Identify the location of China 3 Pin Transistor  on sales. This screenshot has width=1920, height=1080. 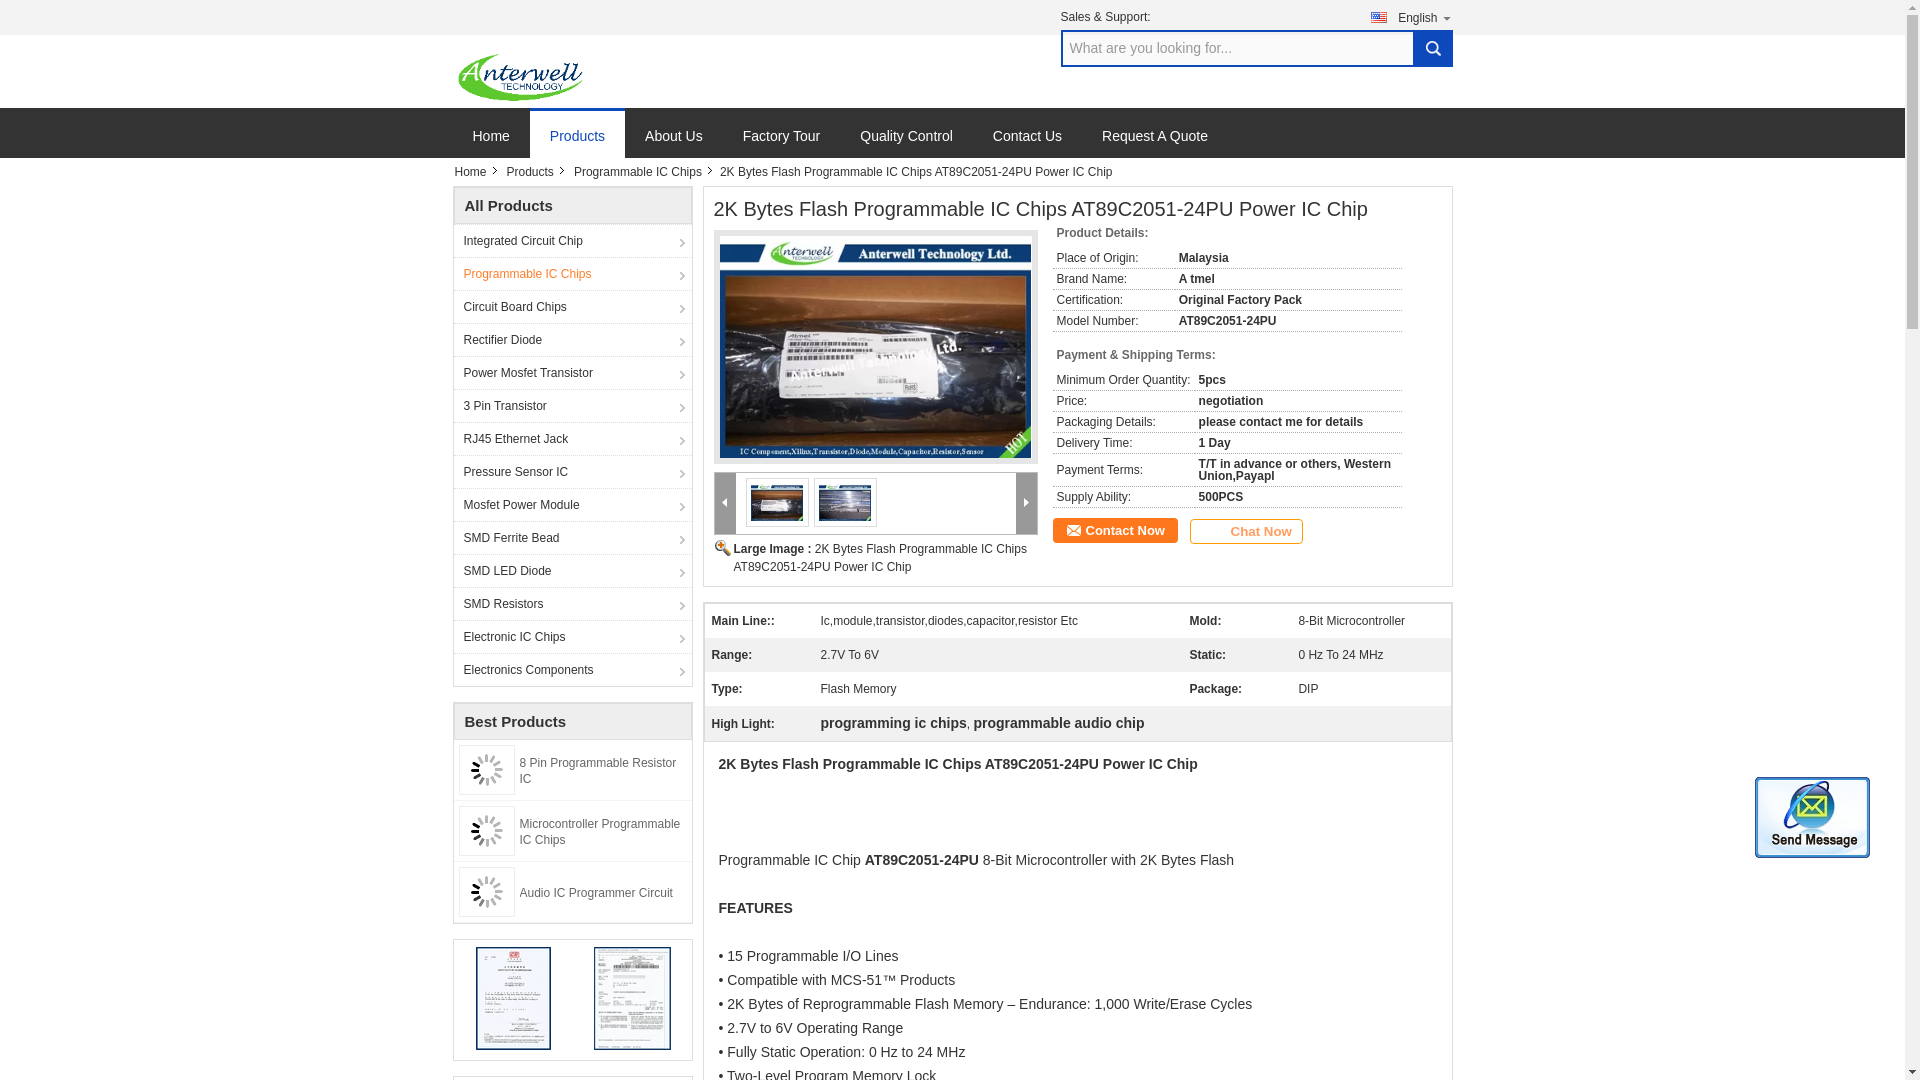
(572, 405).